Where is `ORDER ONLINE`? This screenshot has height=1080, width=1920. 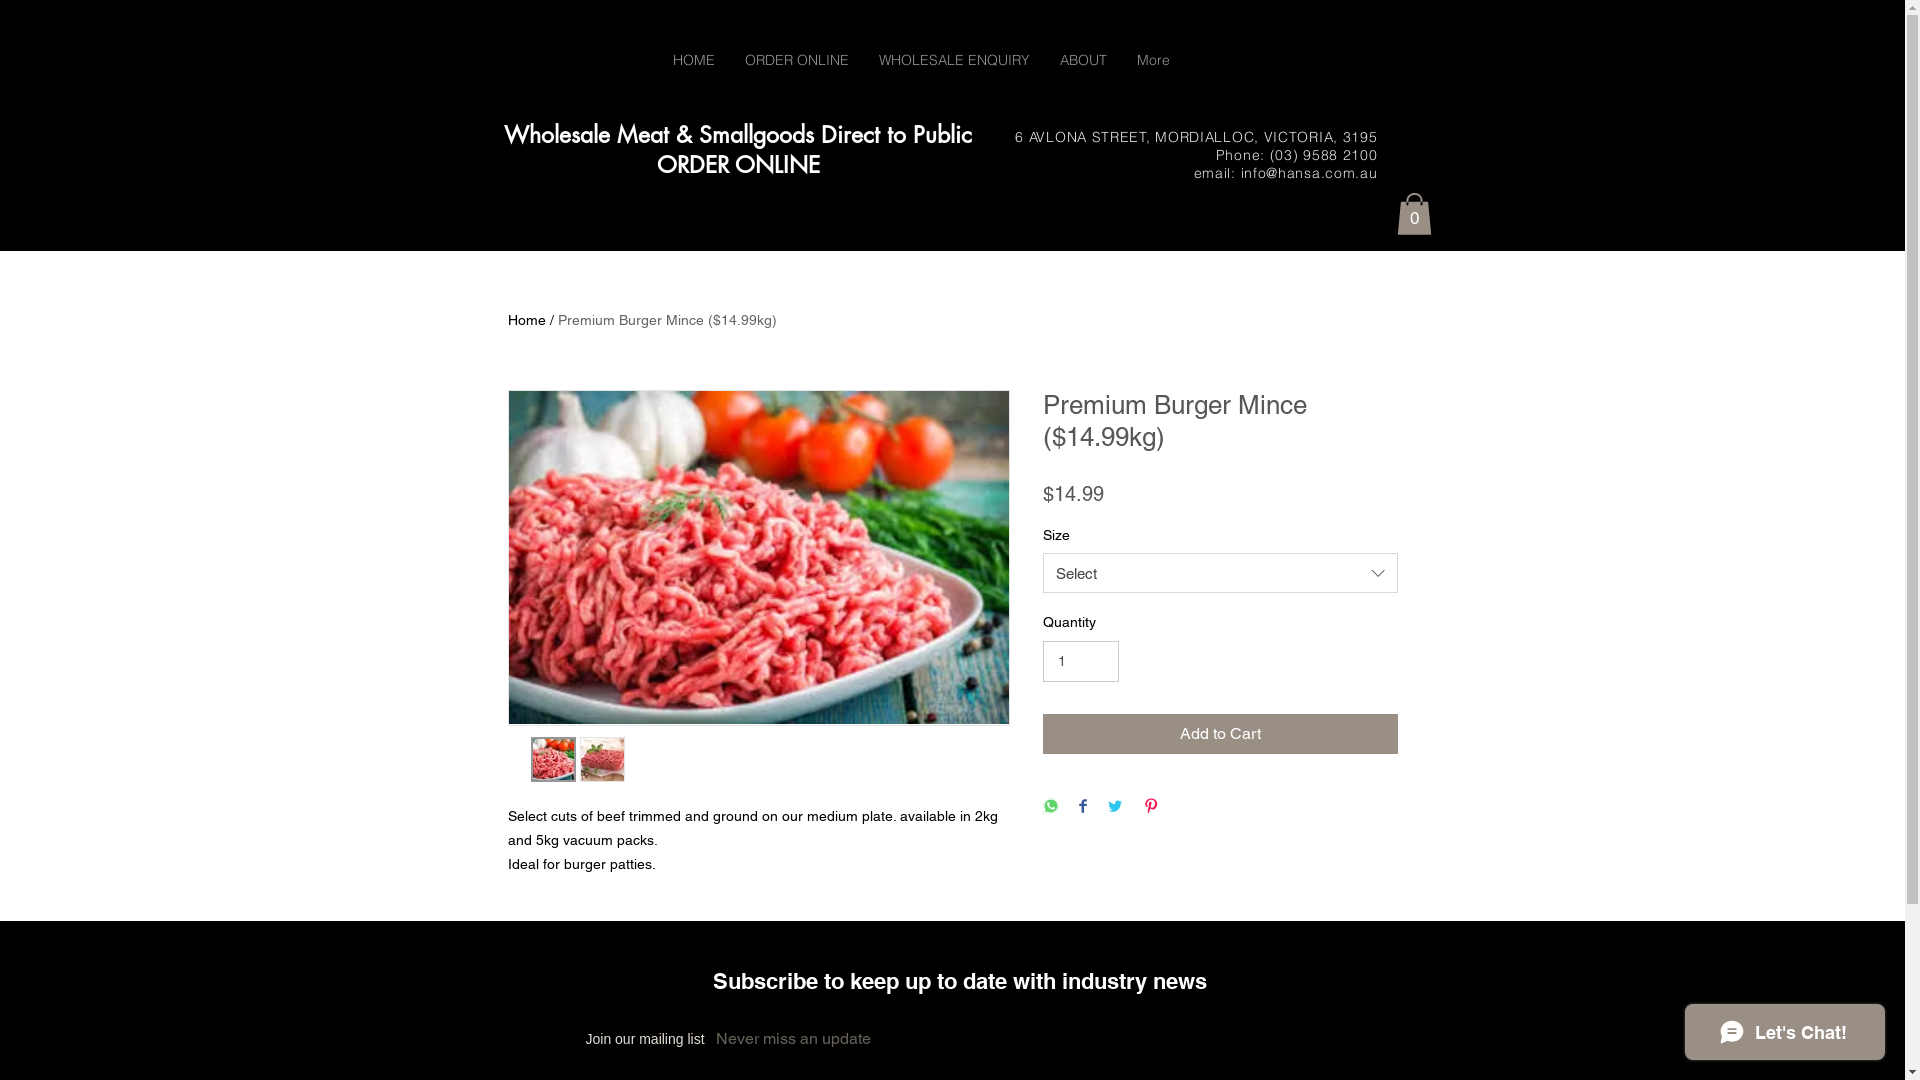
ORDER ONLINE is located at coordinates (797, 60).